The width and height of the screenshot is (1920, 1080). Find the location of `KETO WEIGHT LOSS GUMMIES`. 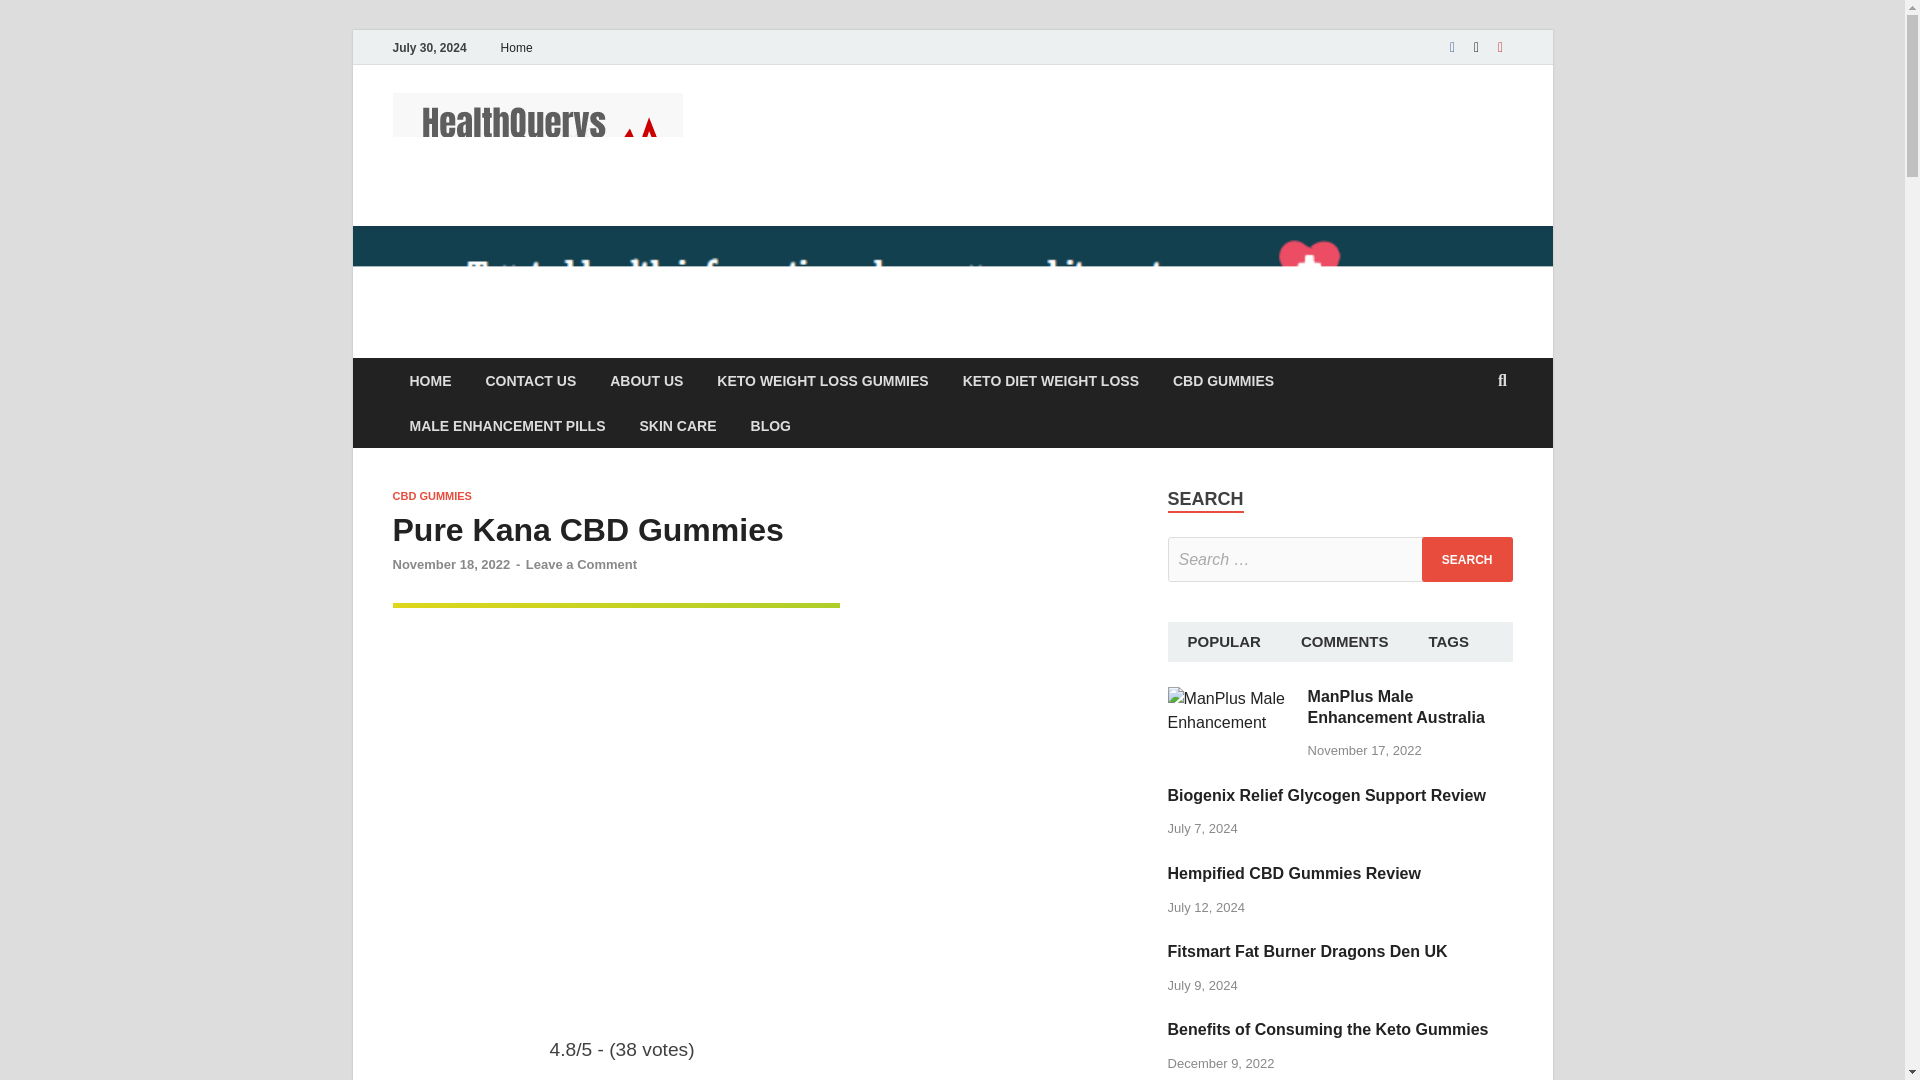

KETO WEIGHT LOSS GUMMIES is located at coordinates (822, 380).